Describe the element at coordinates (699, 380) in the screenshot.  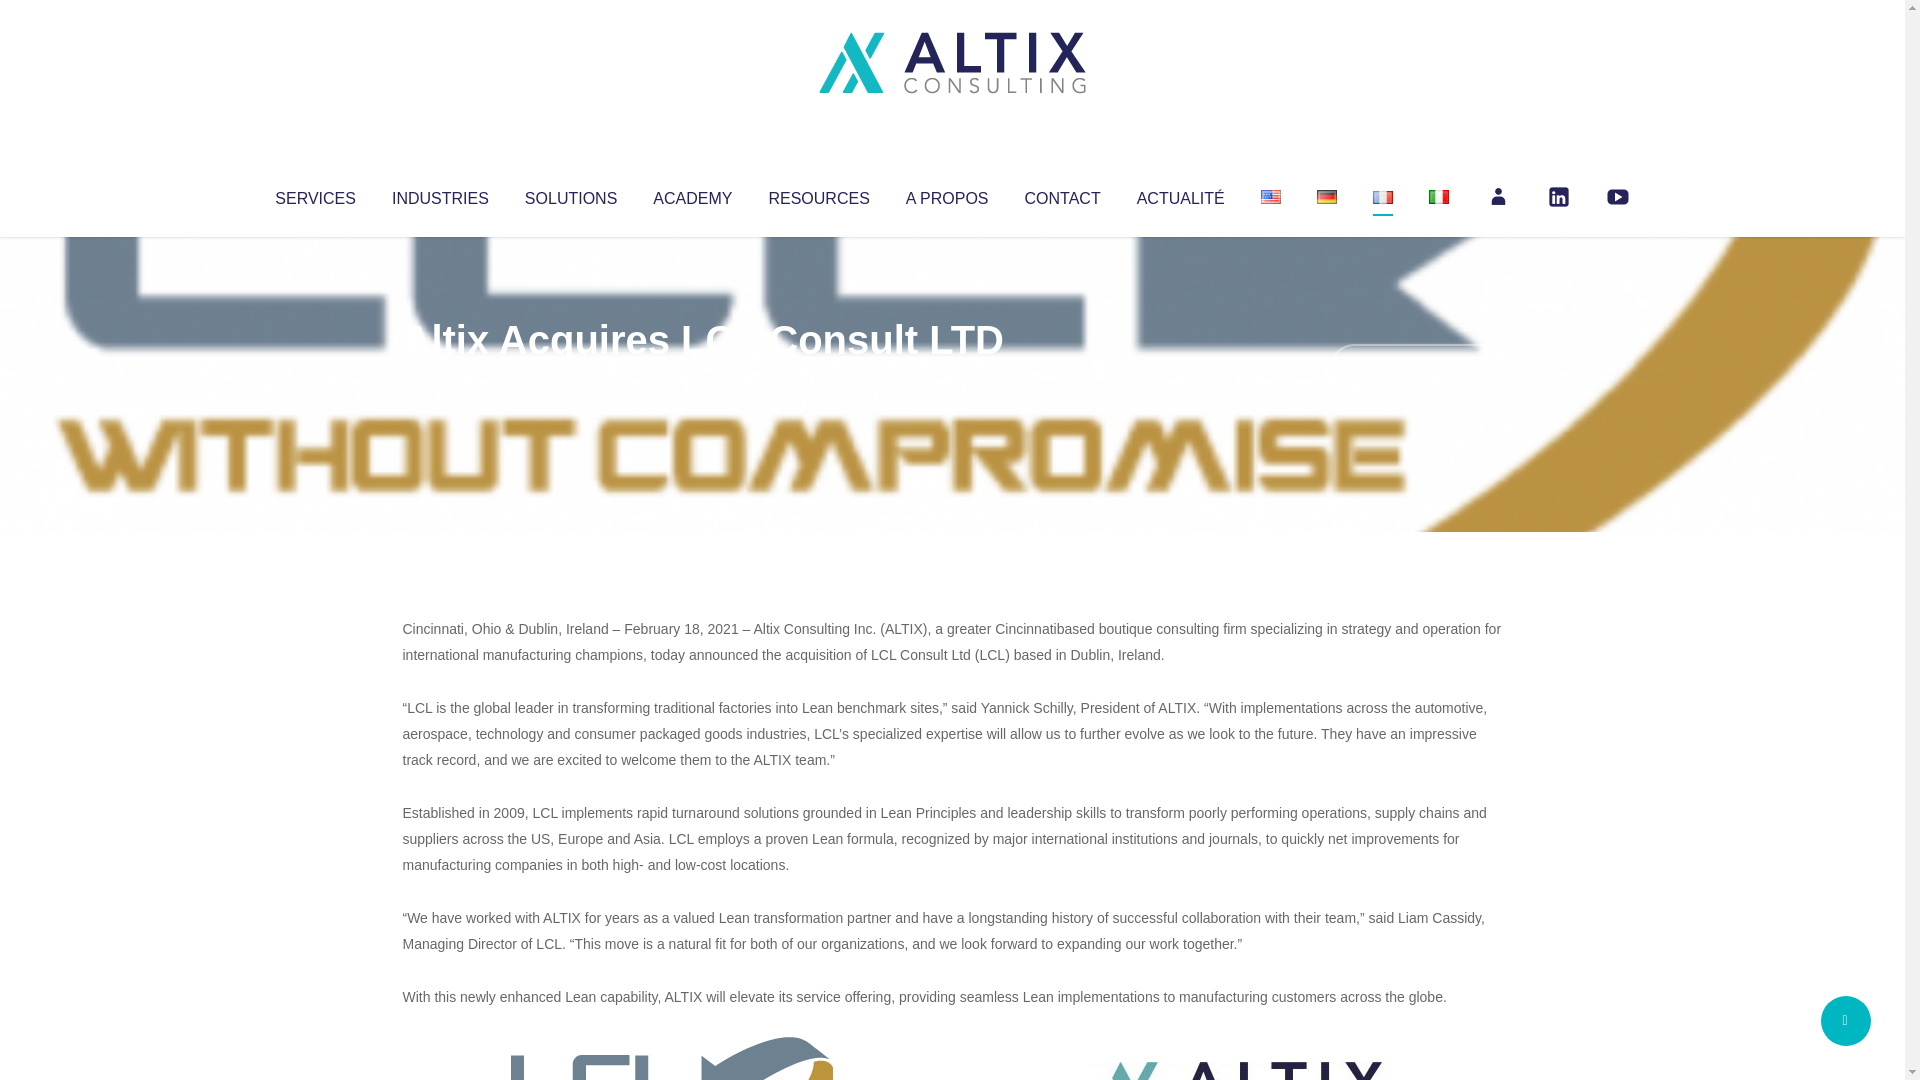
I see `Uncategorized` at that location.